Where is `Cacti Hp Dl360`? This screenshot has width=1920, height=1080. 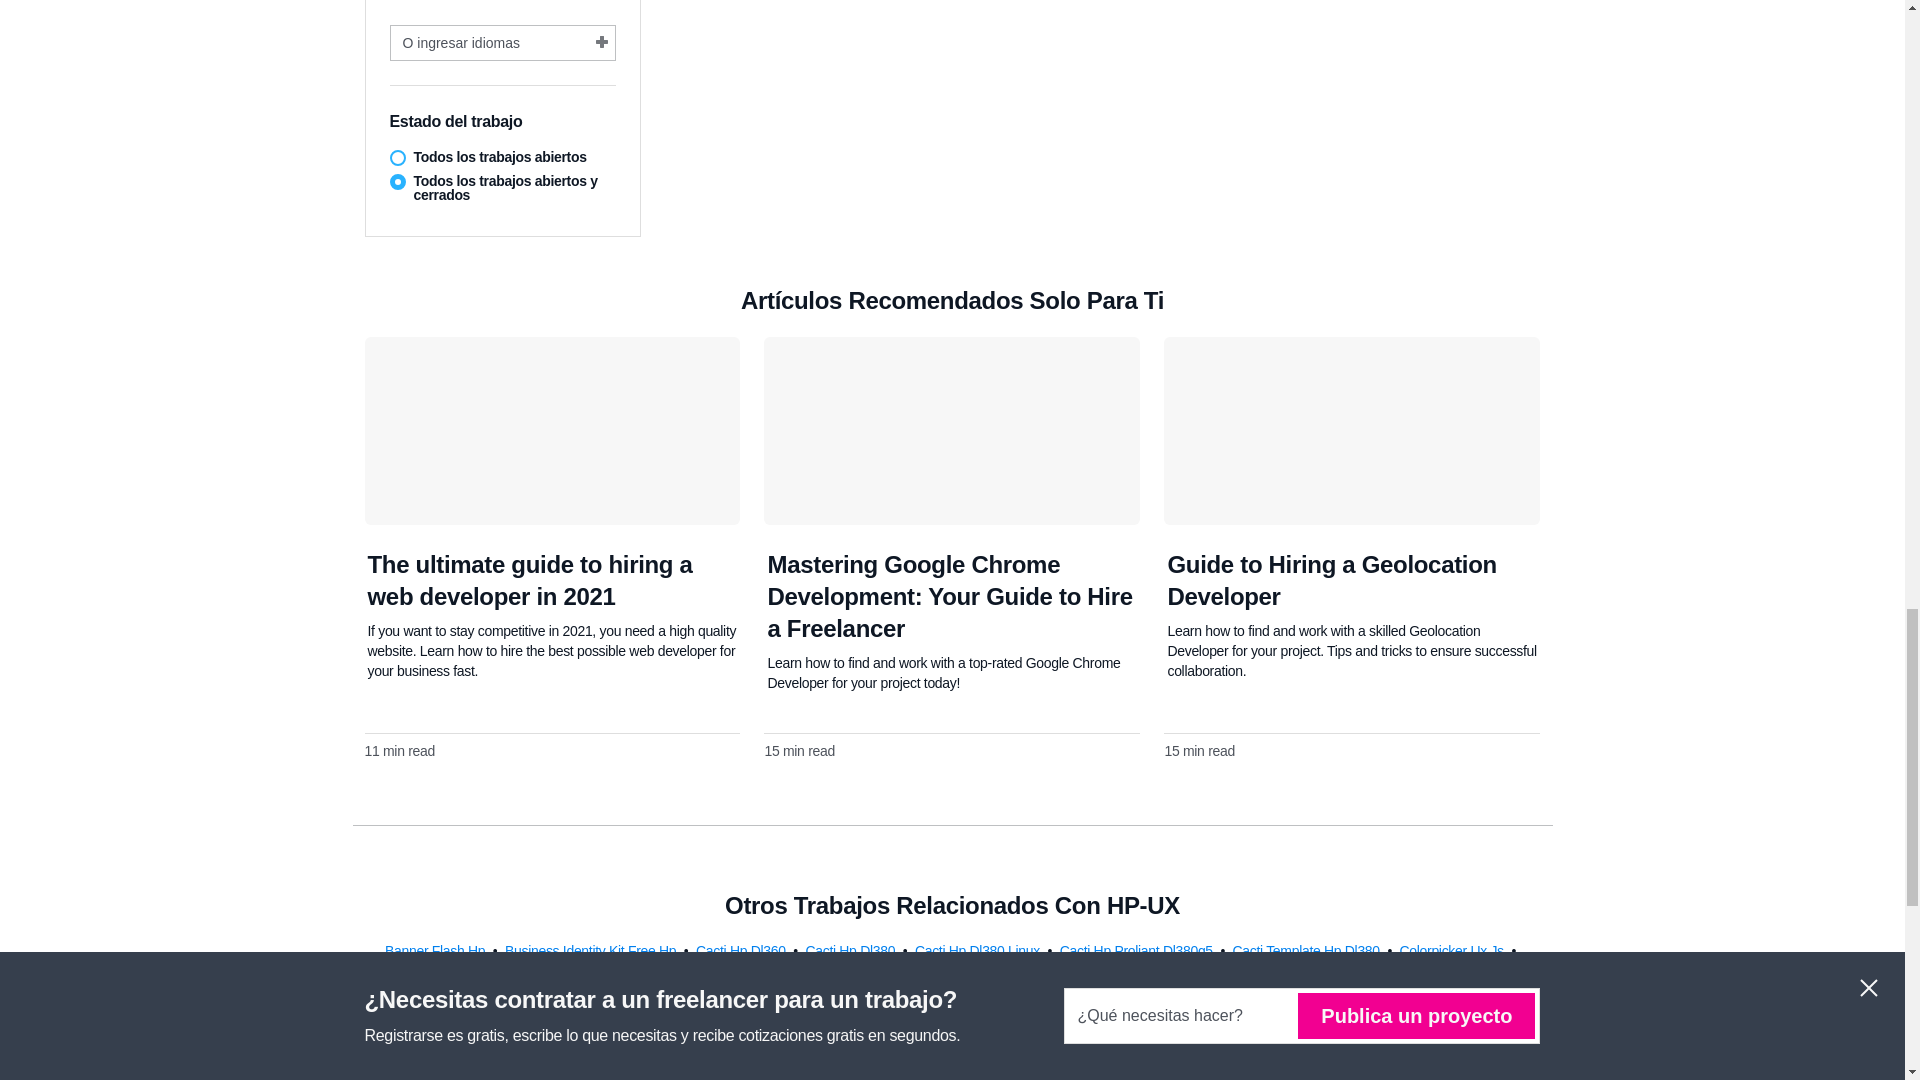
Cacti Hp Dl360 is located at coordinates (742, 950).